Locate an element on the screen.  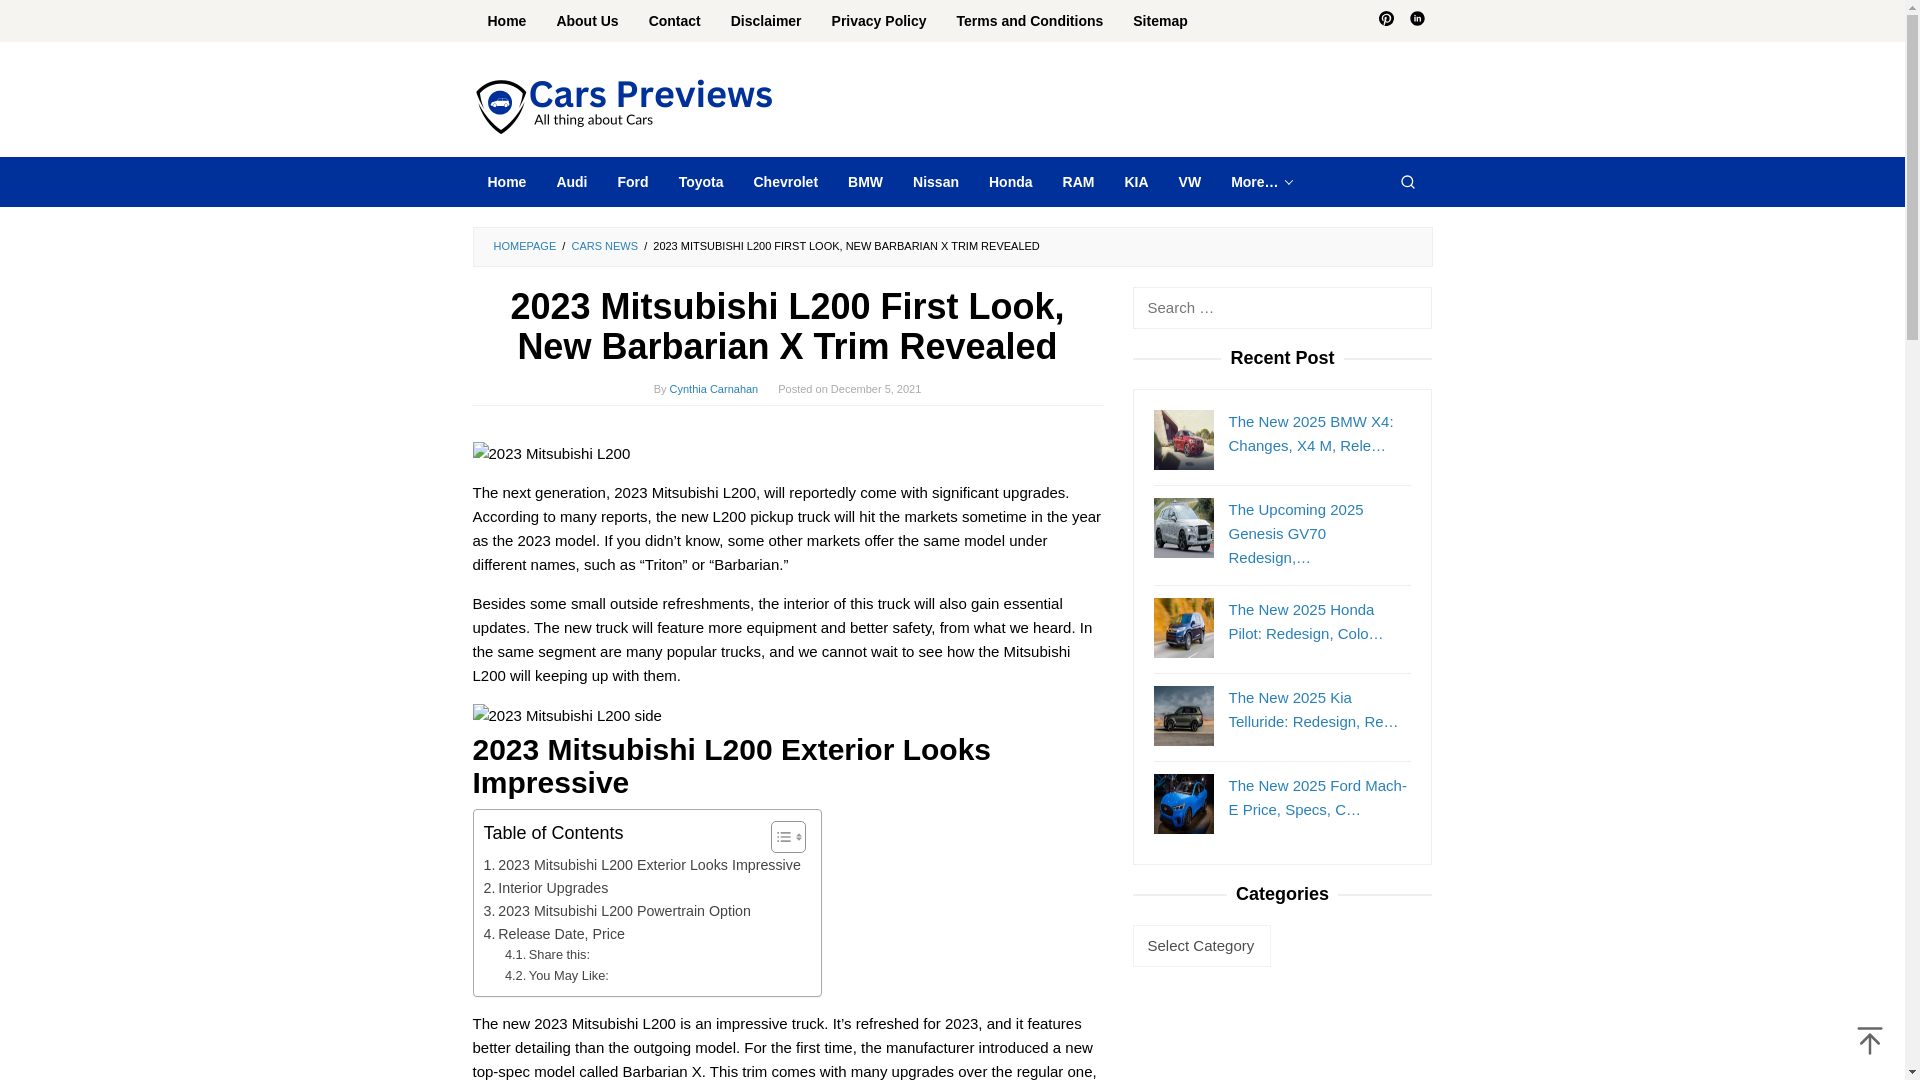
Home is located at coordinates (506, 182).